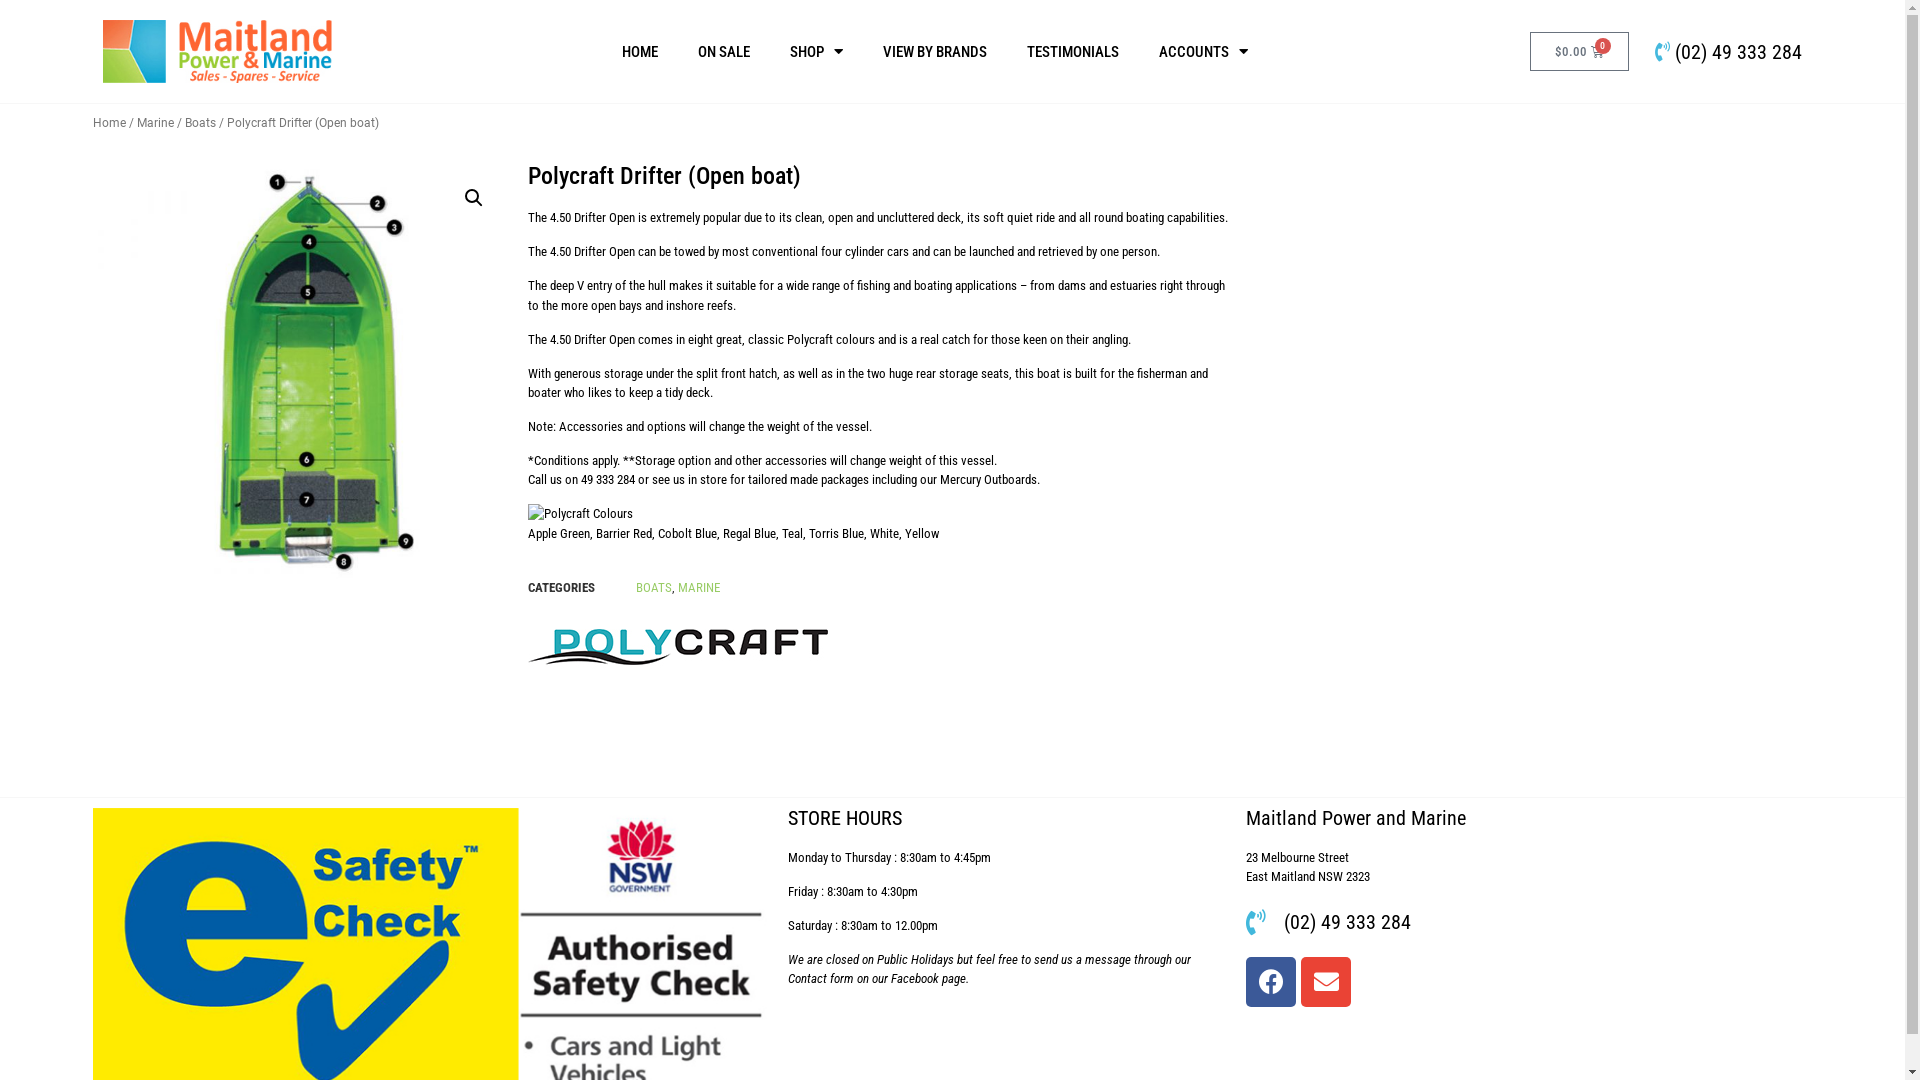 This screenshot has width=1920, height=1080. Describe the element at coordinates (1204, 52) in the screenshot. I see `ACCOUNTS` at that location.